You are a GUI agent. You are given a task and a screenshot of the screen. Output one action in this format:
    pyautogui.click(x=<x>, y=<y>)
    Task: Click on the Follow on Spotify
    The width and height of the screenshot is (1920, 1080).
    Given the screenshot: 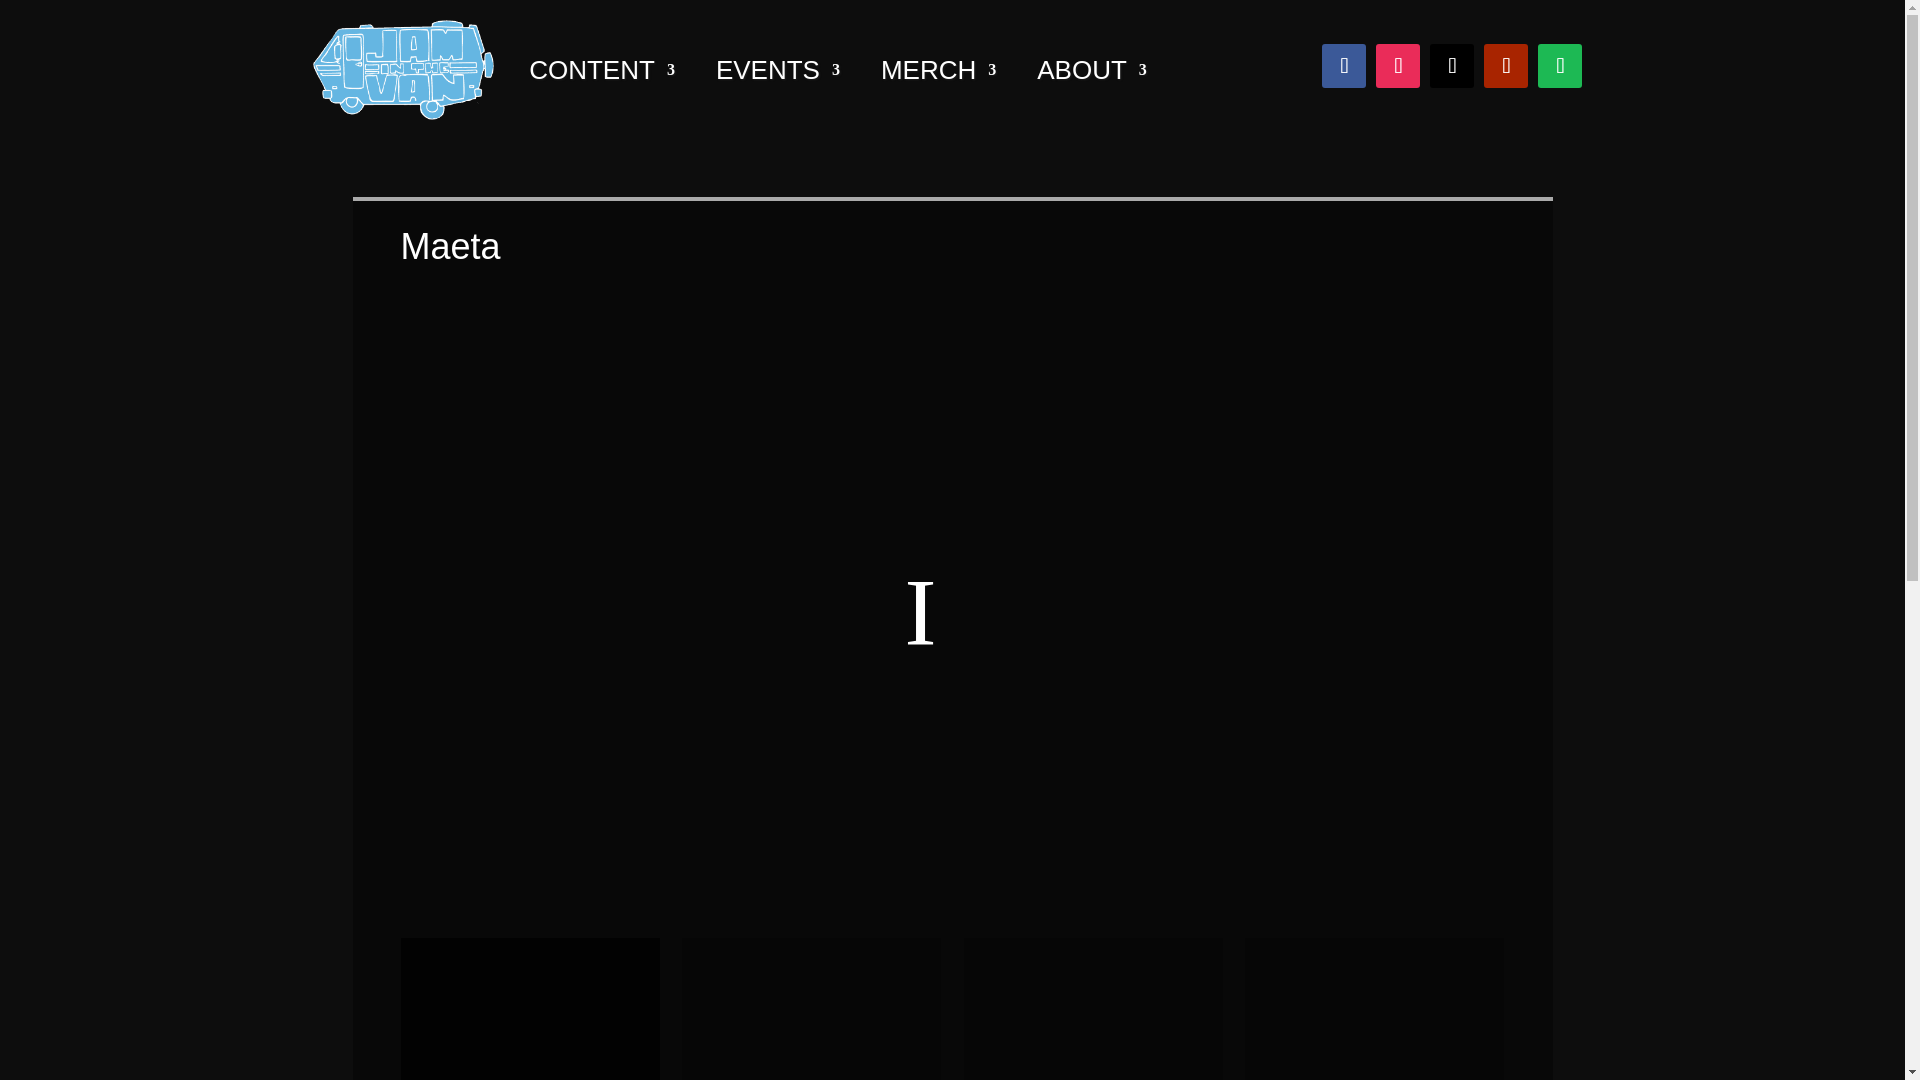 What is the action you would take?
    pyautogui.click(x=1560, y=66)
    